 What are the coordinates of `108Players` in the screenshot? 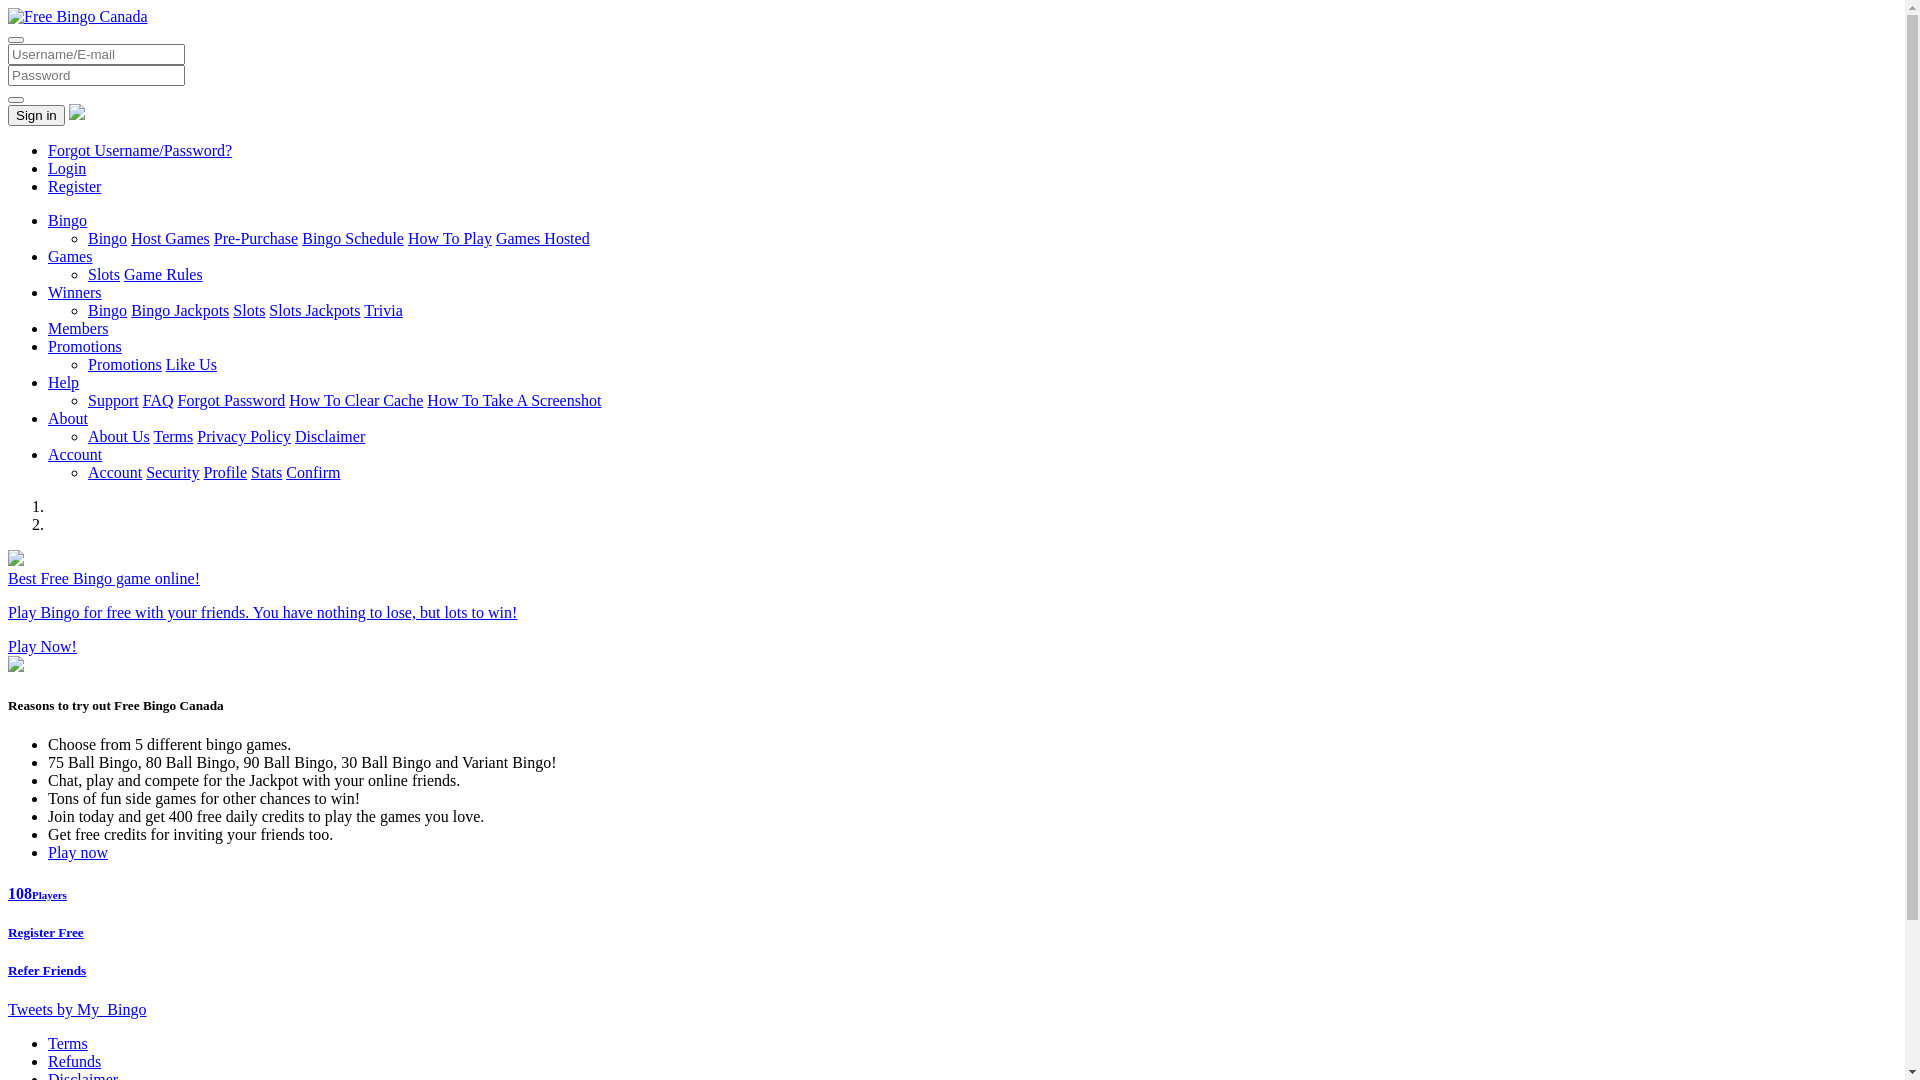 It's located at (952, 894).